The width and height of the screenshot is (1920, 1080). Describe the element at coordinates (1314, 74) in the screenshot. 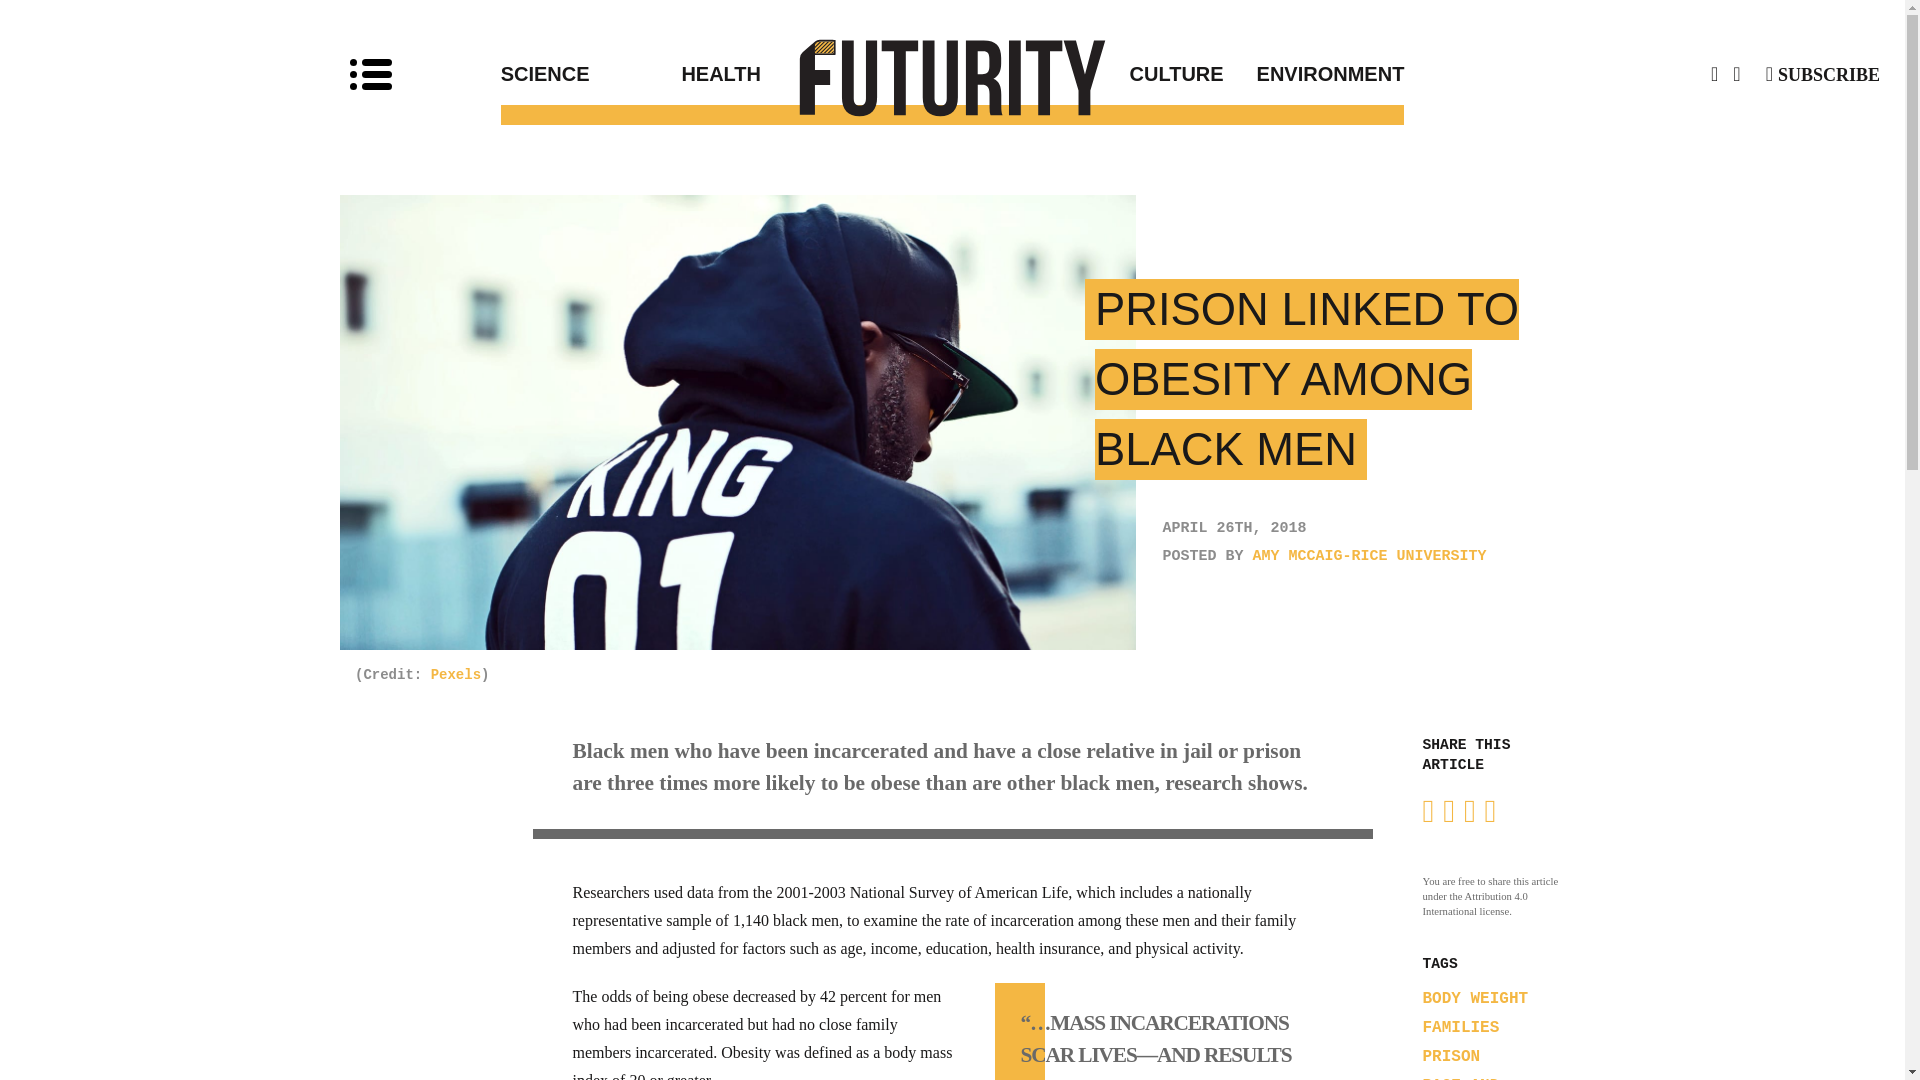

I see `ENVIRONMENT` at that location.